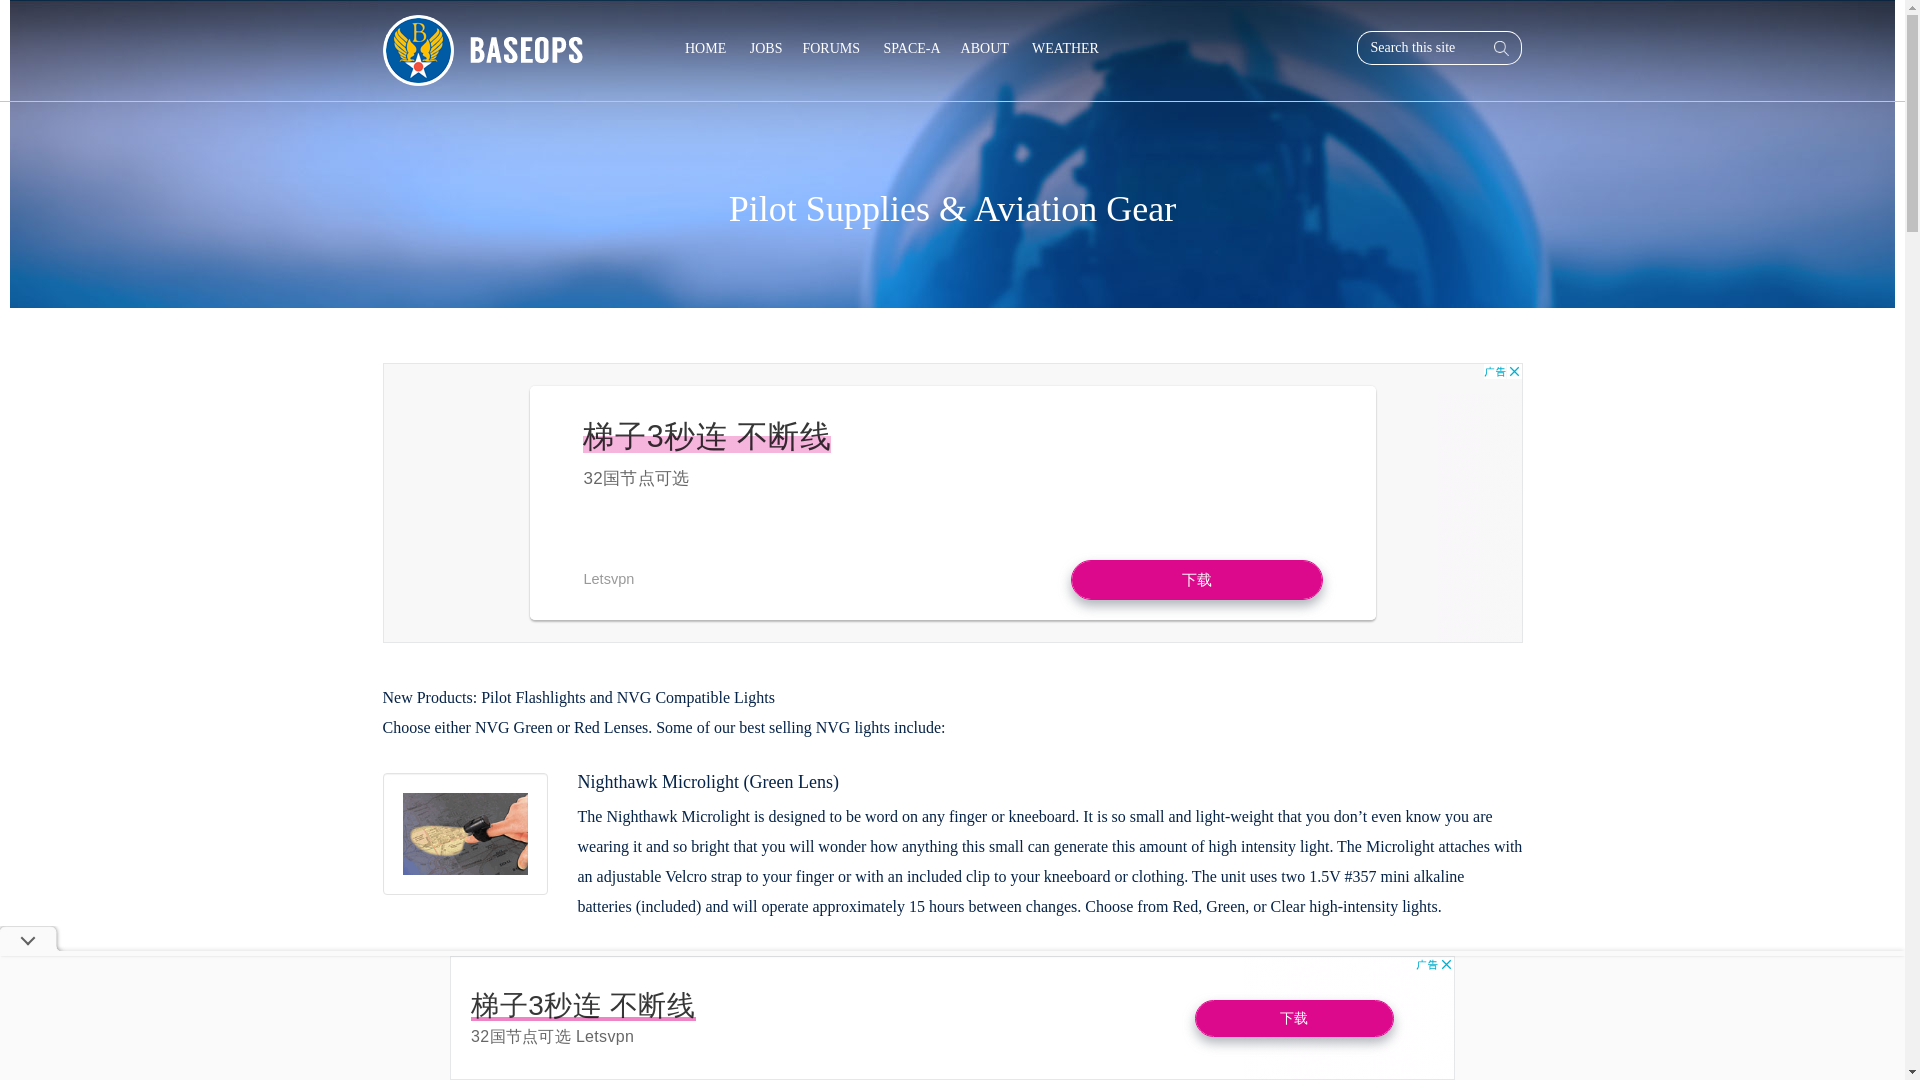 This screenshot has height=1080, width=1920. Describe the element at coordinates (1064, 48) in the screenshot. I see ` WEATHER` at that location.